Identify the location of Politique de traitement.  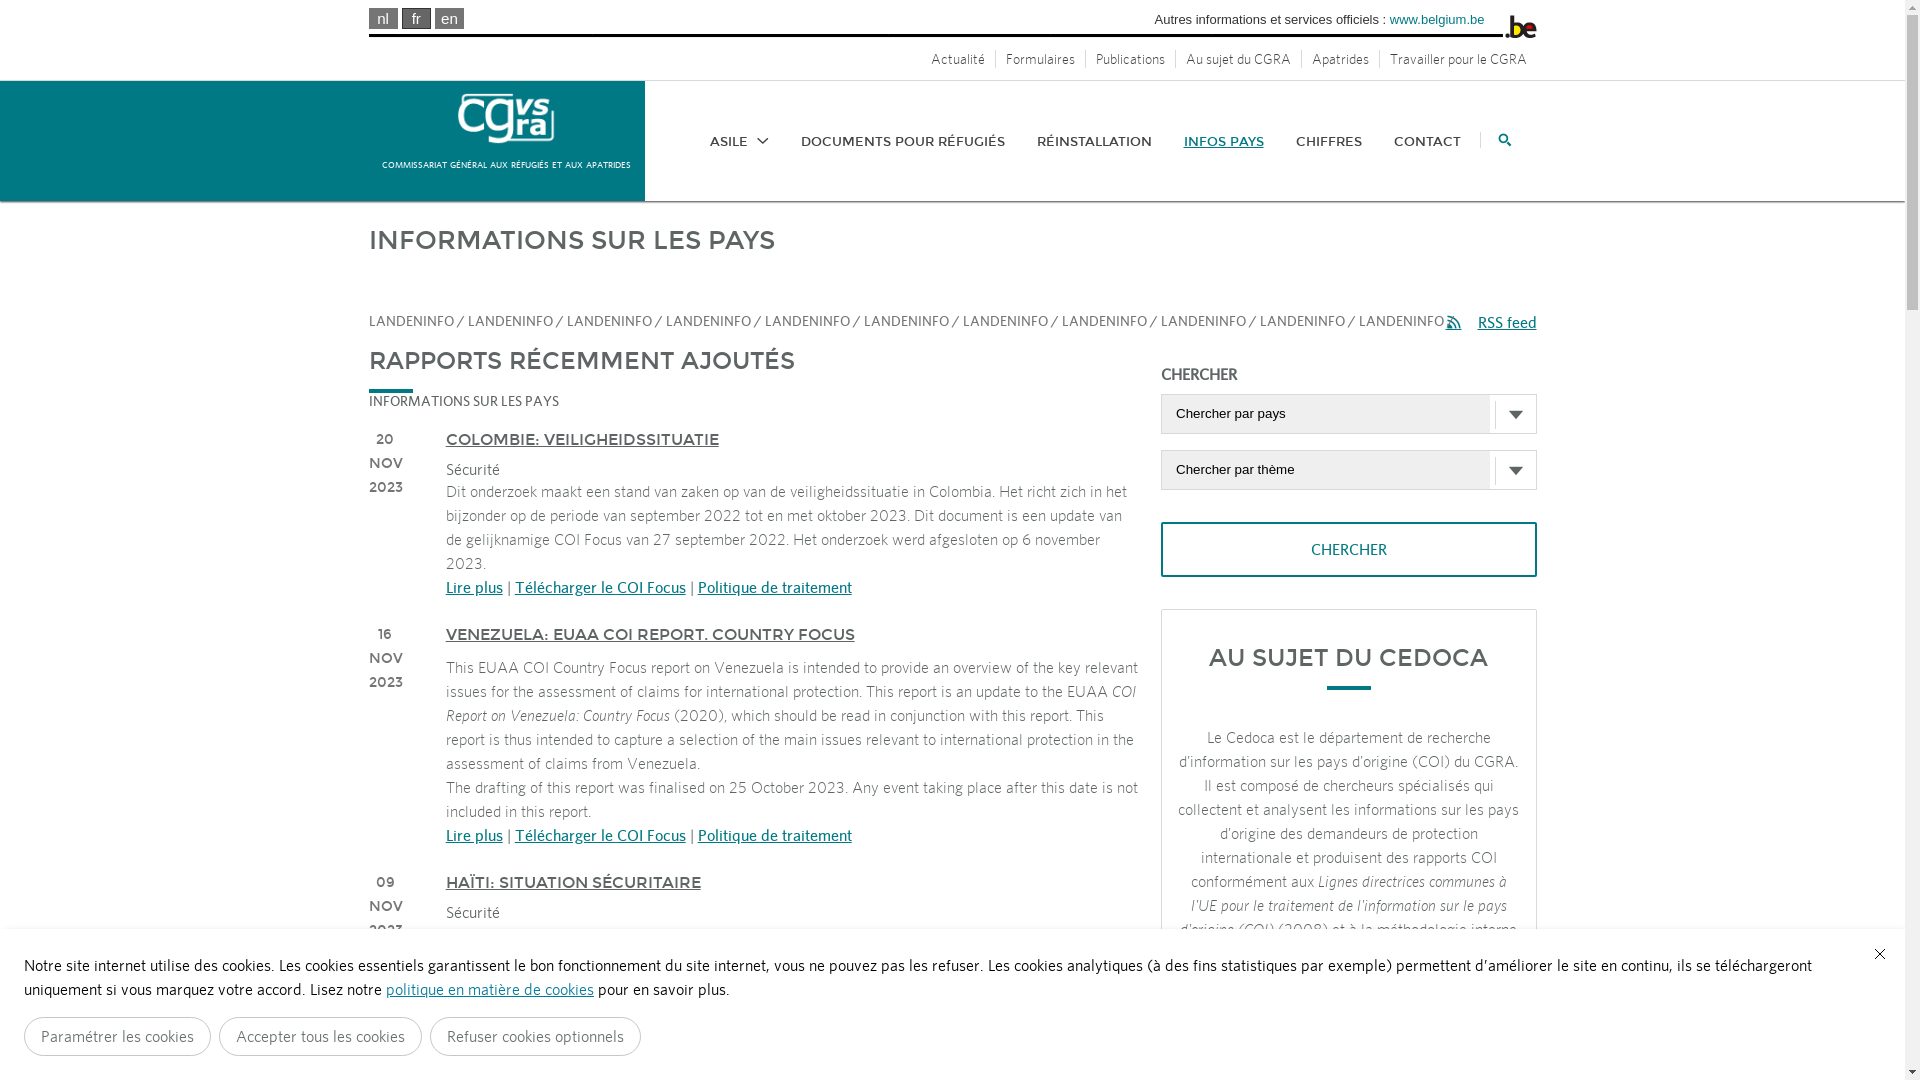
(775, 835).